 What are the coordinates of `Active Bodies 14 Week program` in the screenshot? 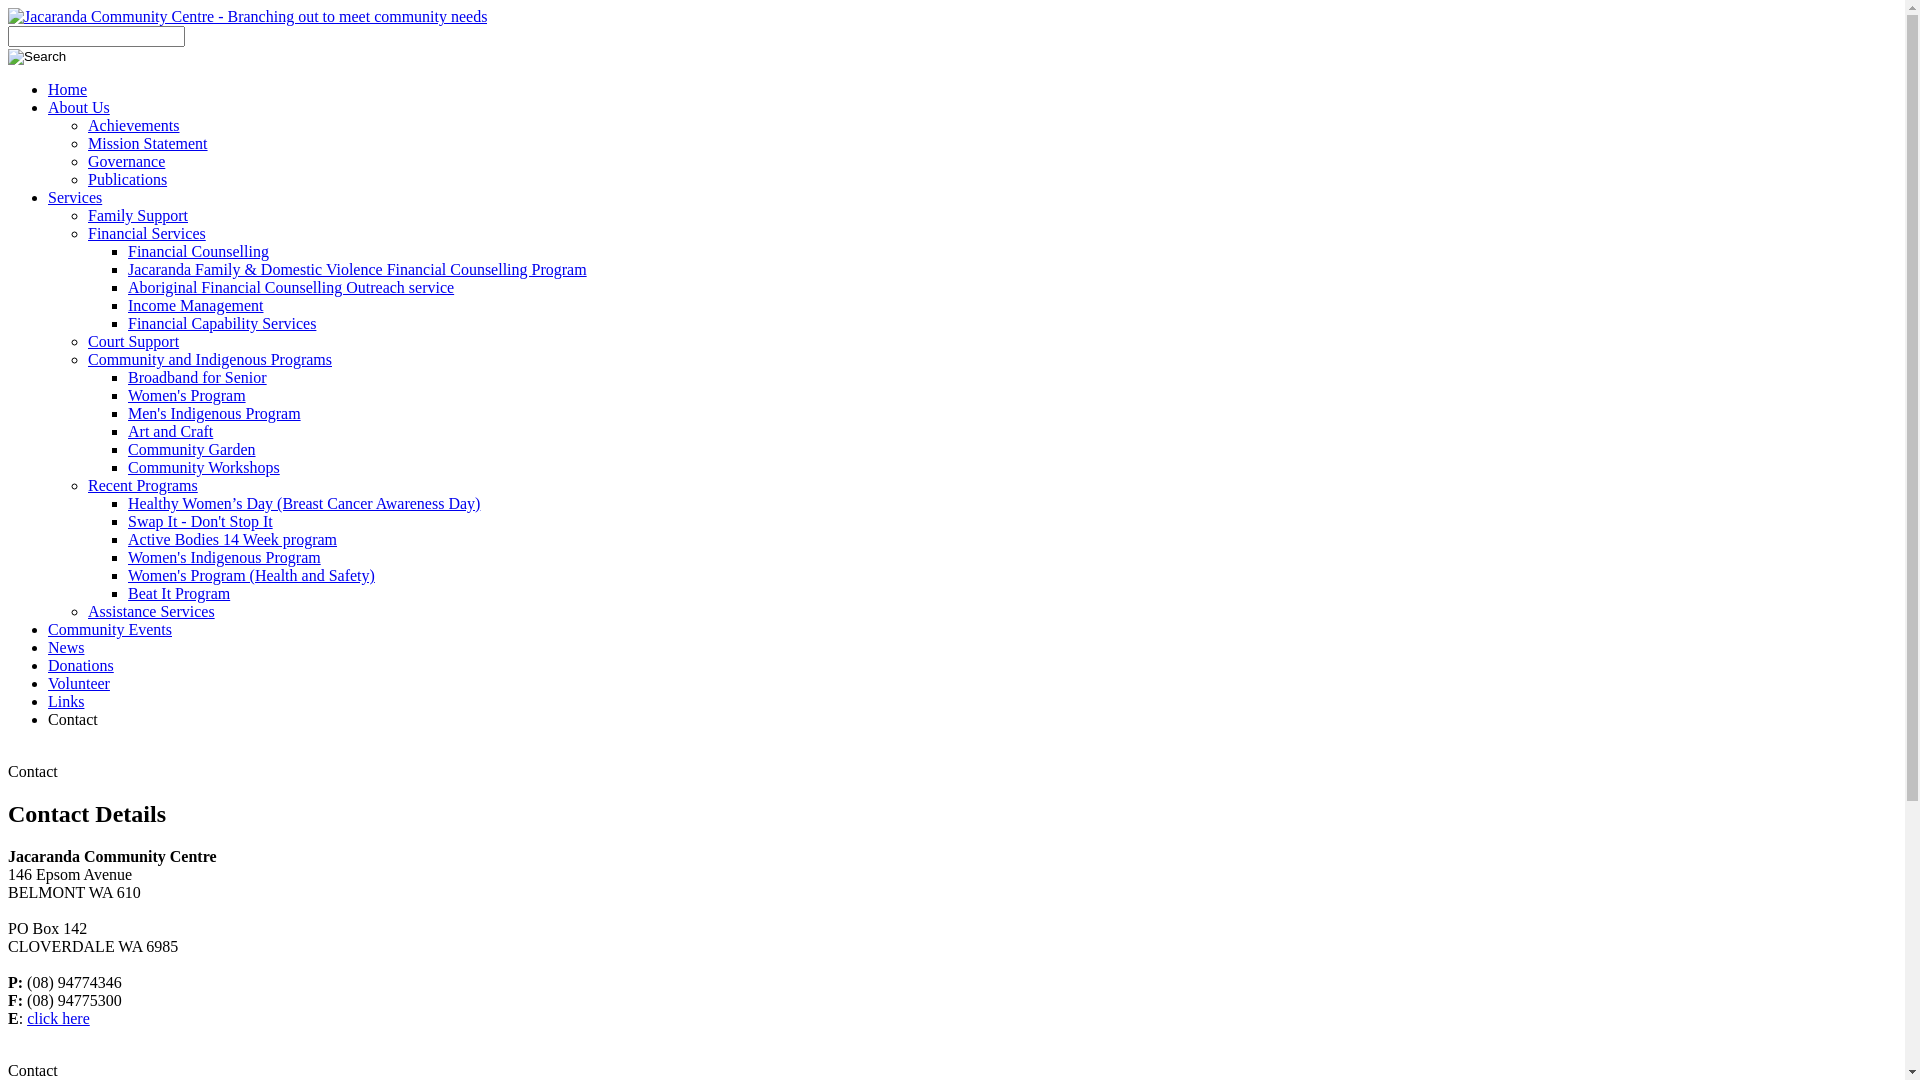 It's located at (232, 540).